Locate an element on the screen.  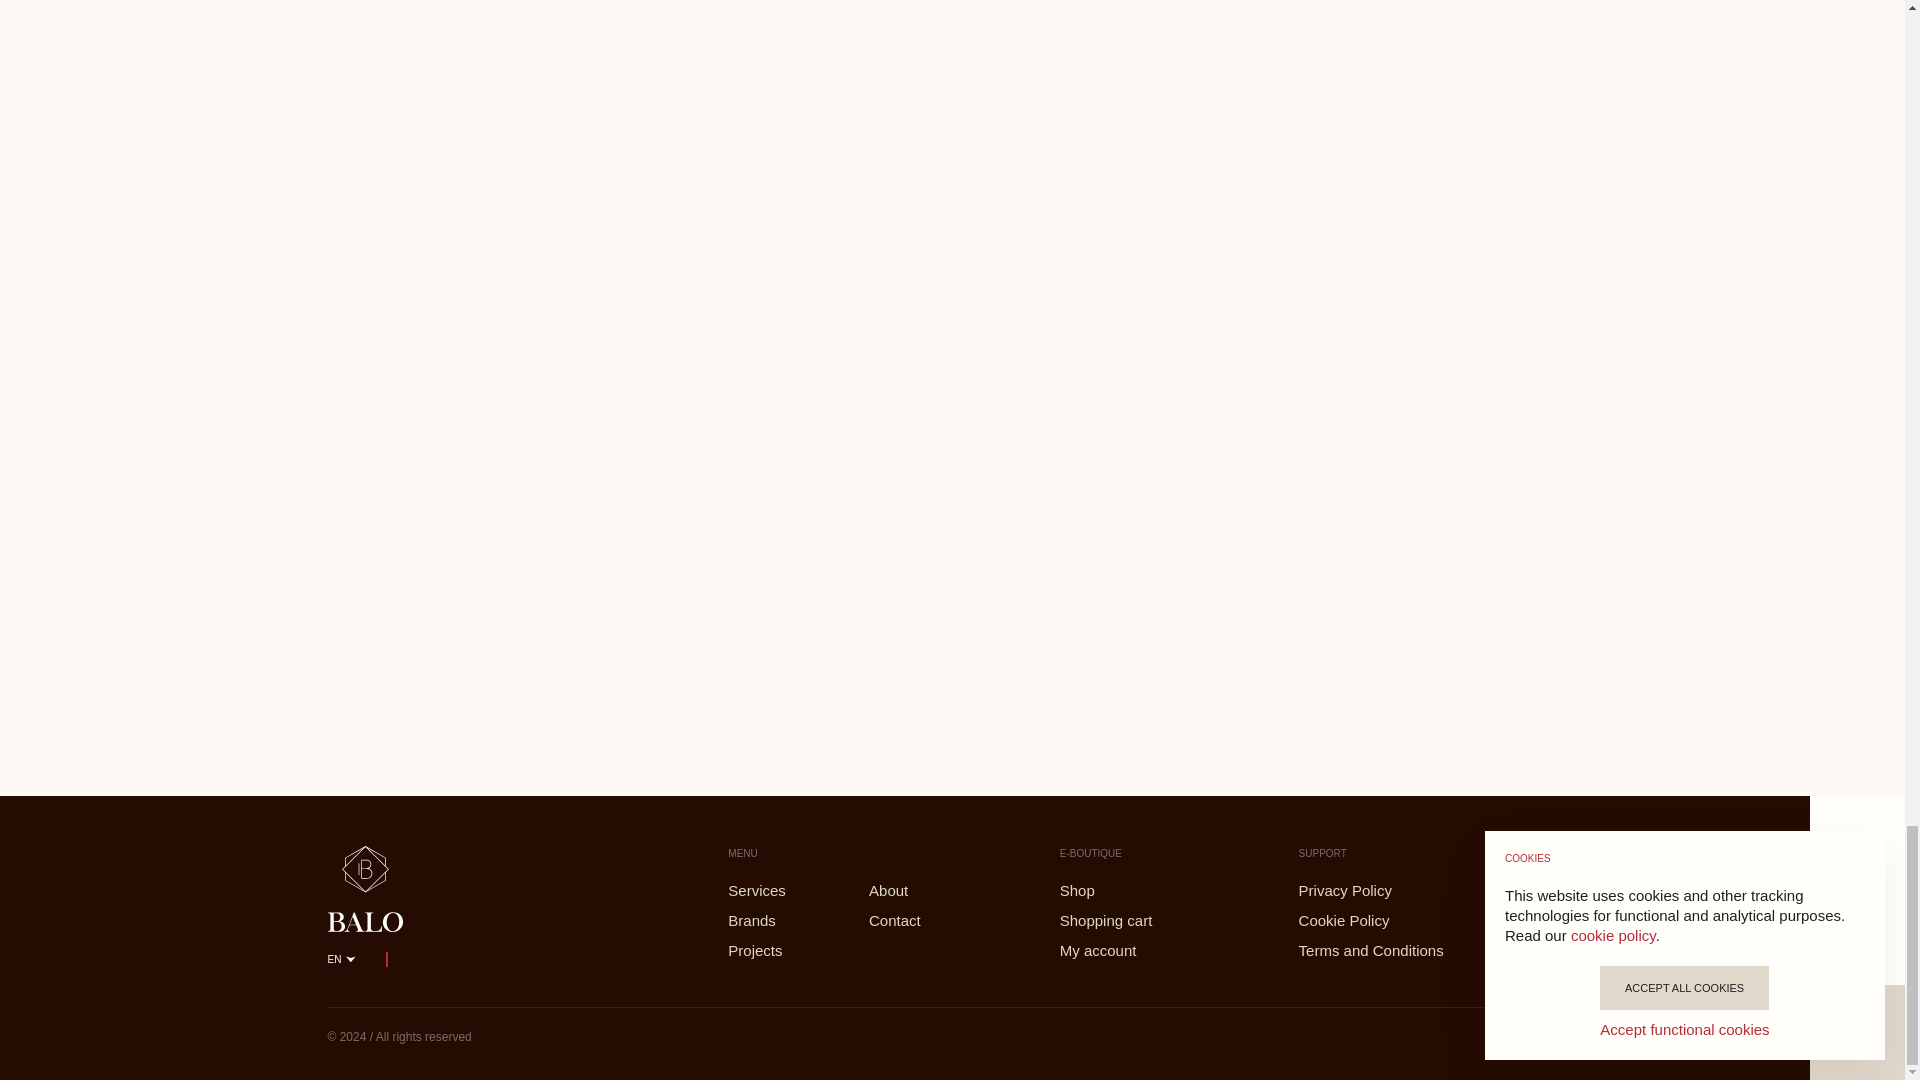
Shopping cart is located at coordinates (1128, 920).